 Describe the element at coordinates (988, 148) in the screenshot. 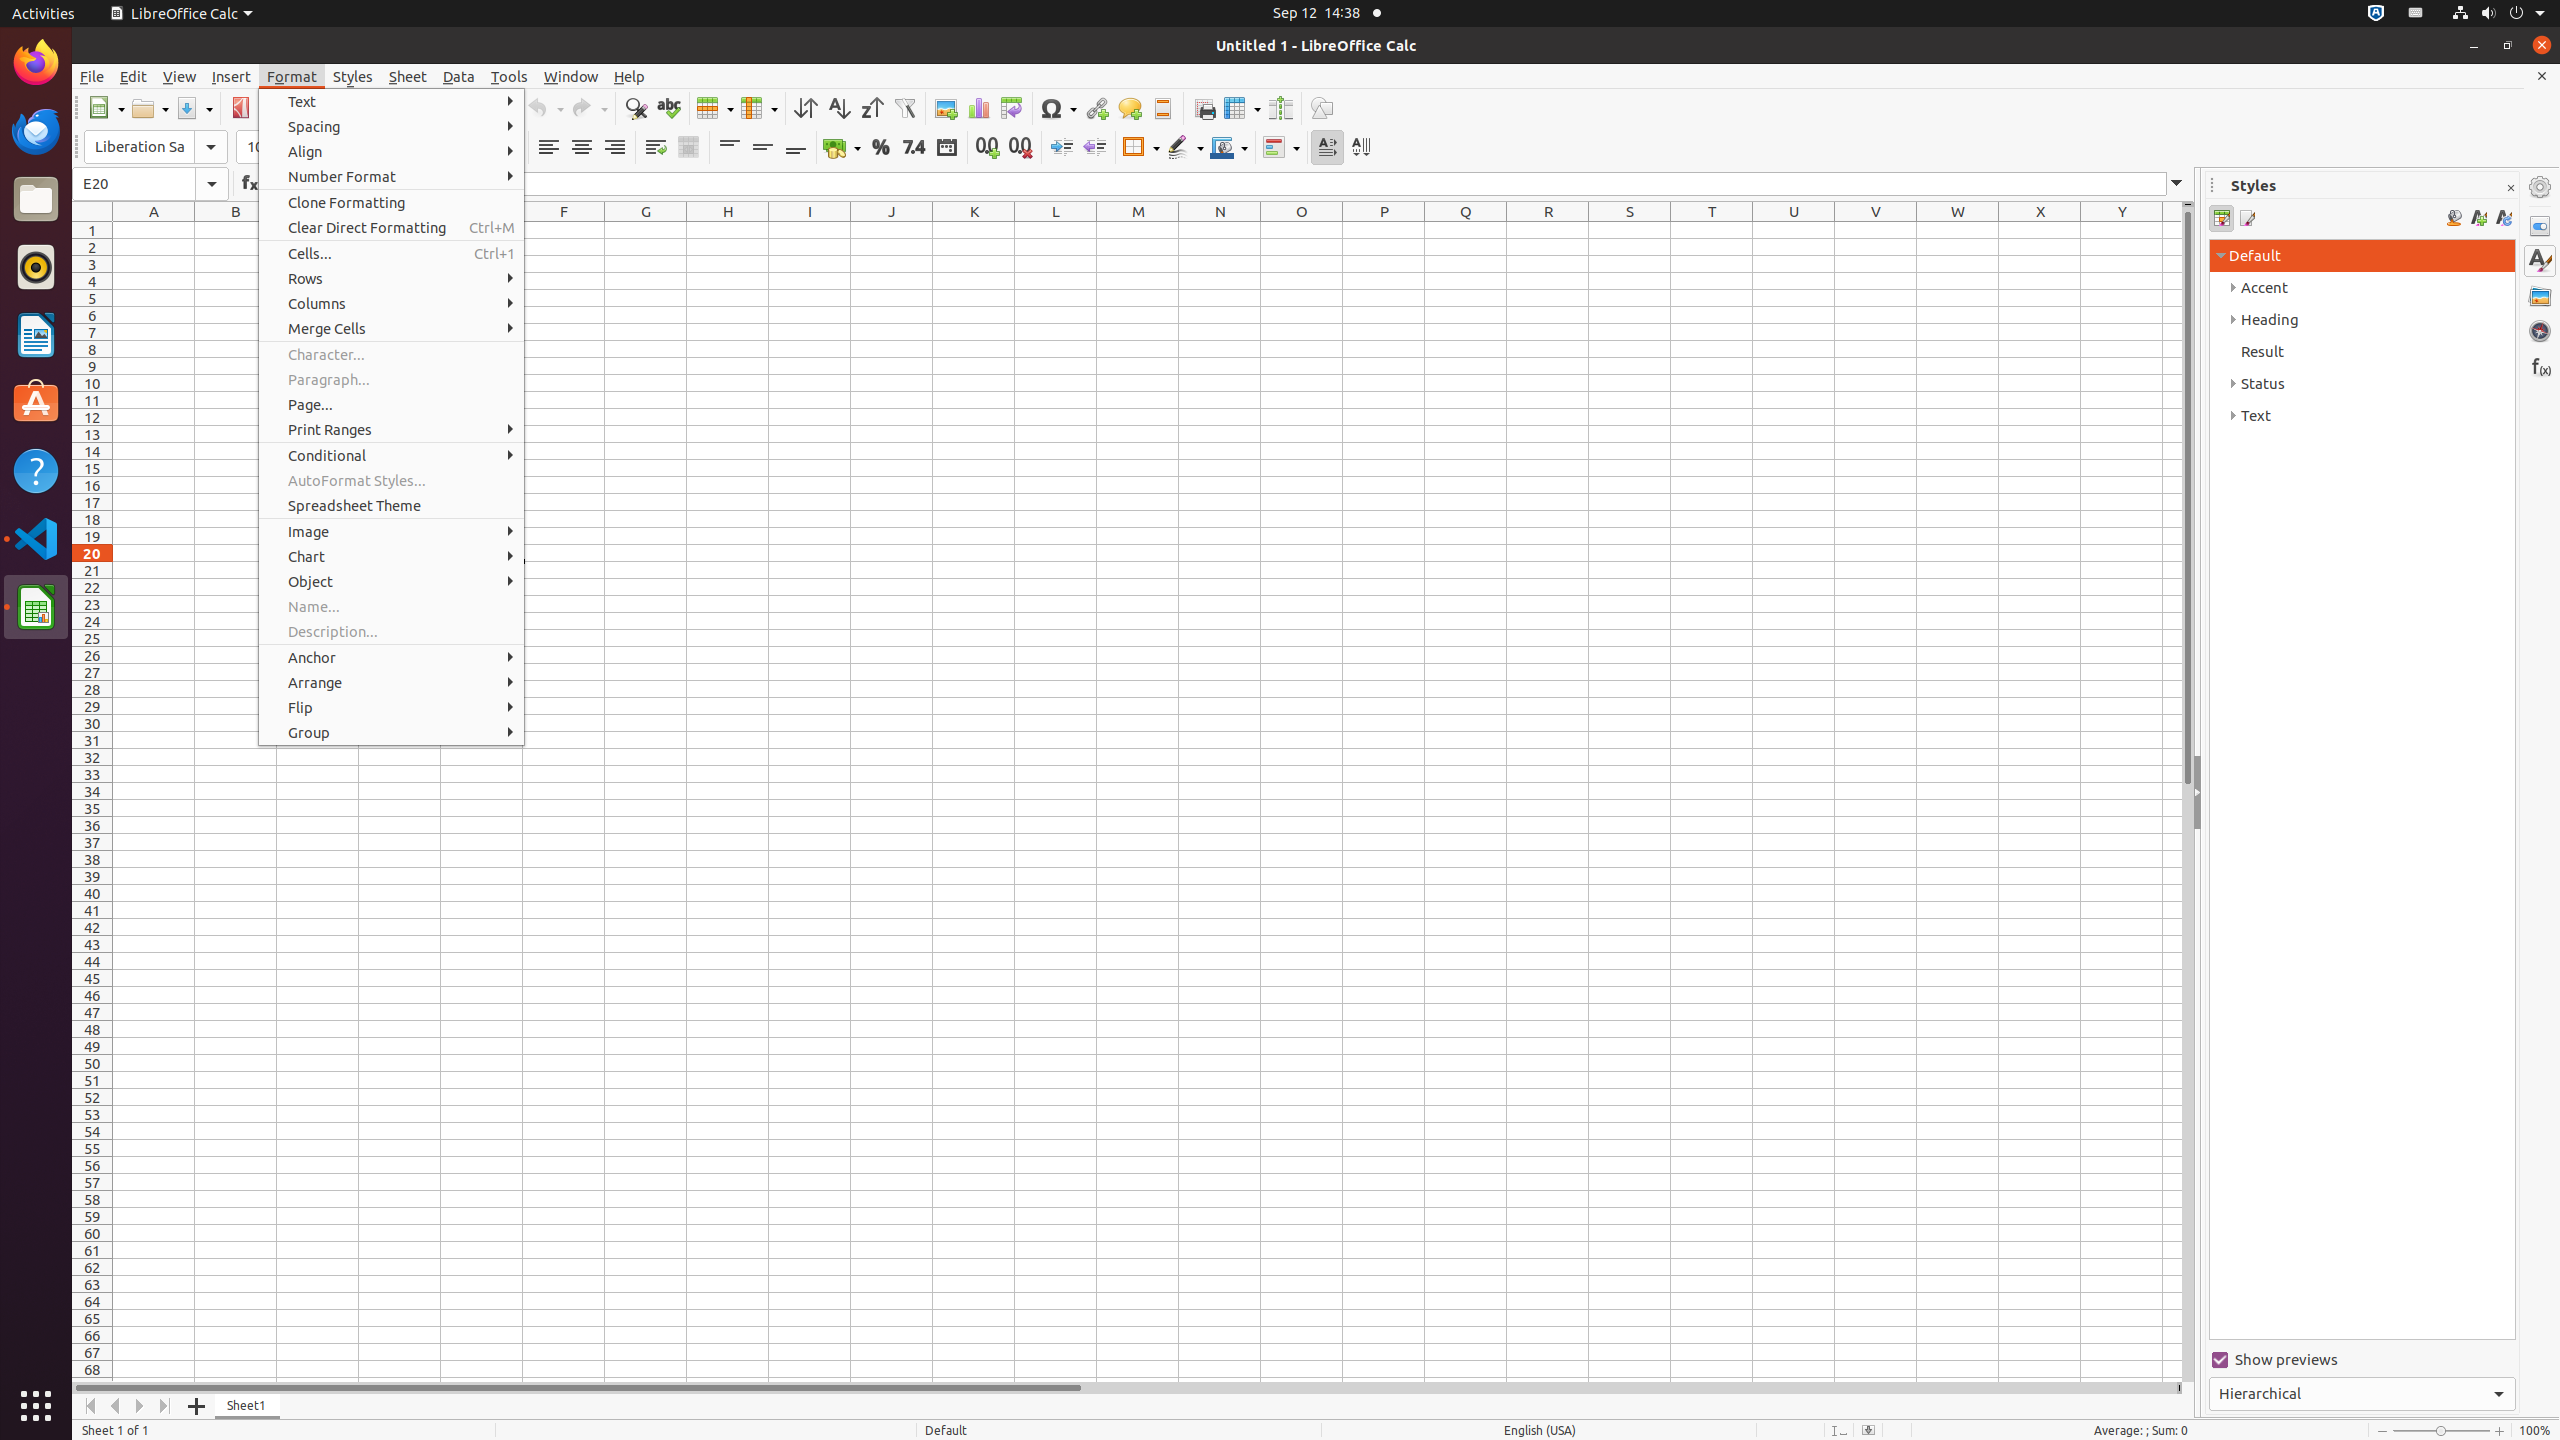

I see `Add Decimal Place` at that location.